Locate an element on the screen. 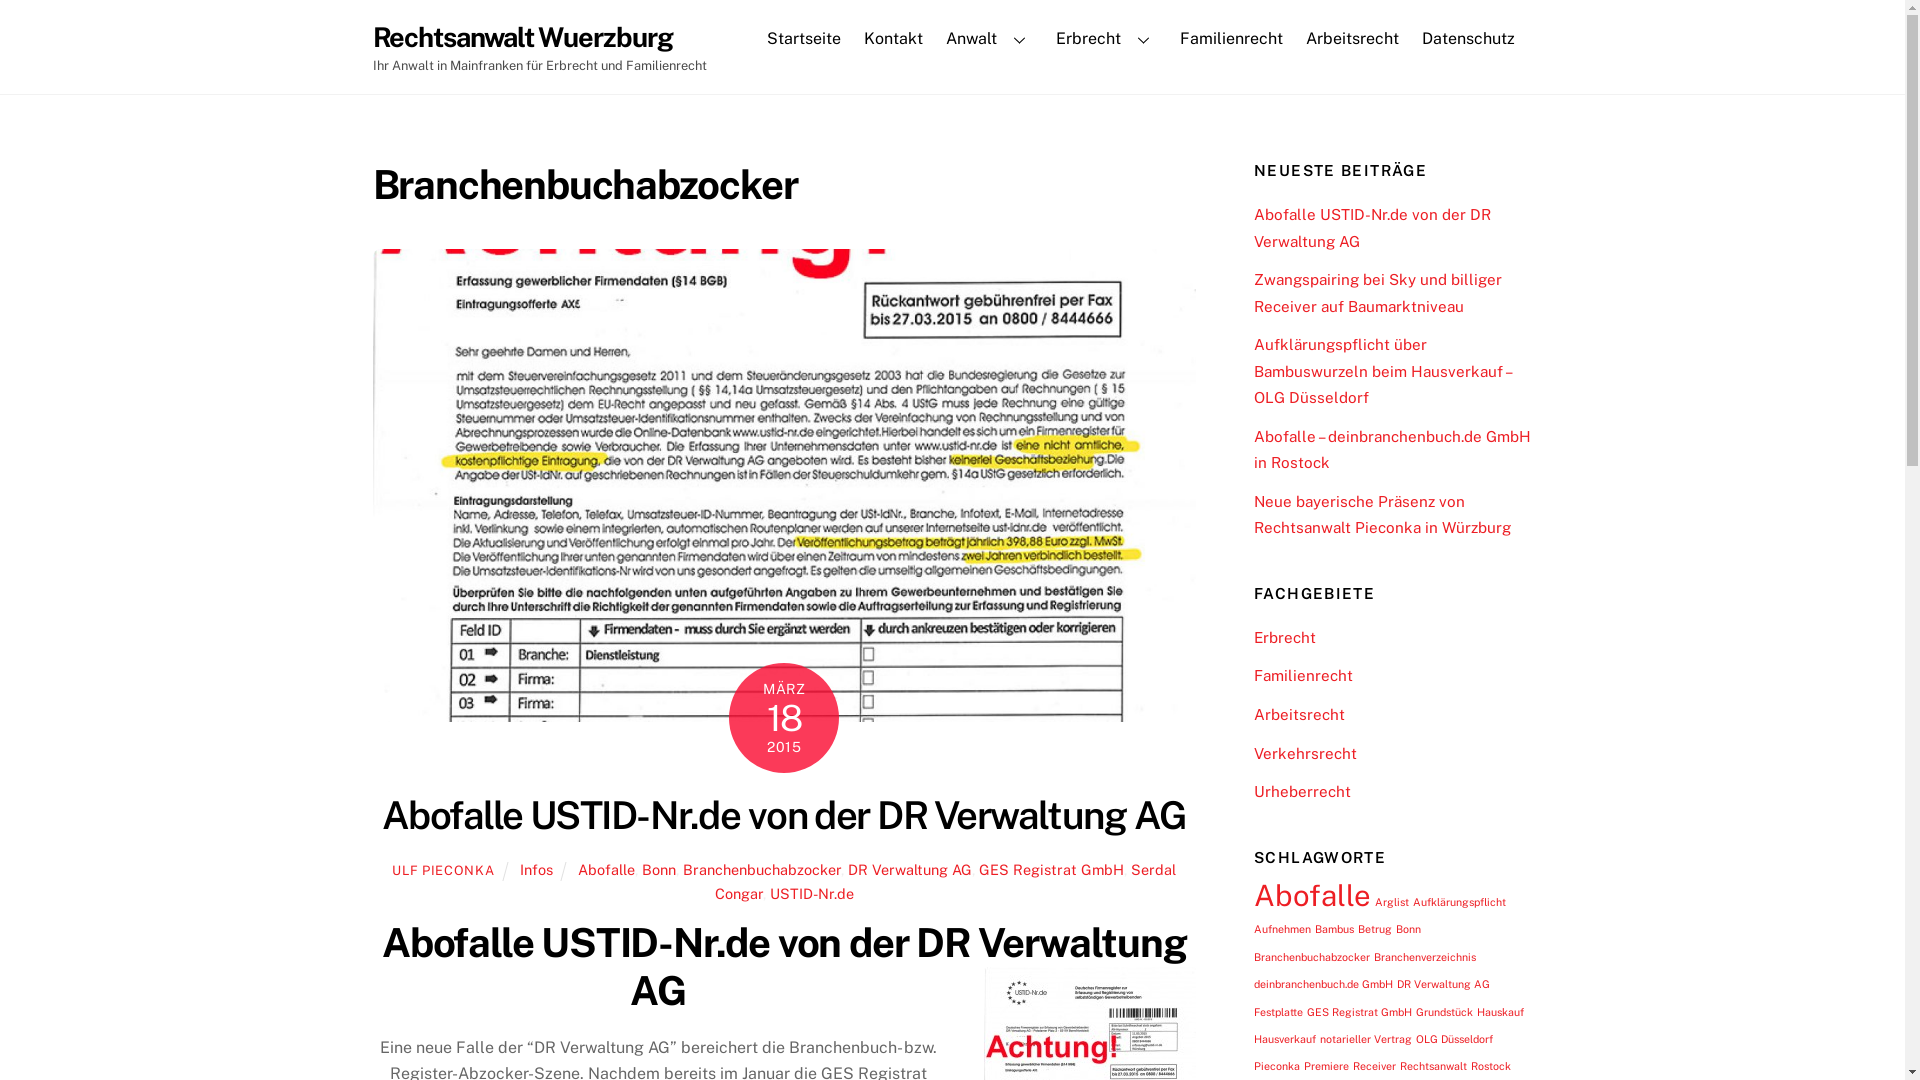 The height and width of the screenshot is (1080, 1920). Abofalle USTID-Nr.de von der DR Verwaltung AG is located at coordinates (784, 816).